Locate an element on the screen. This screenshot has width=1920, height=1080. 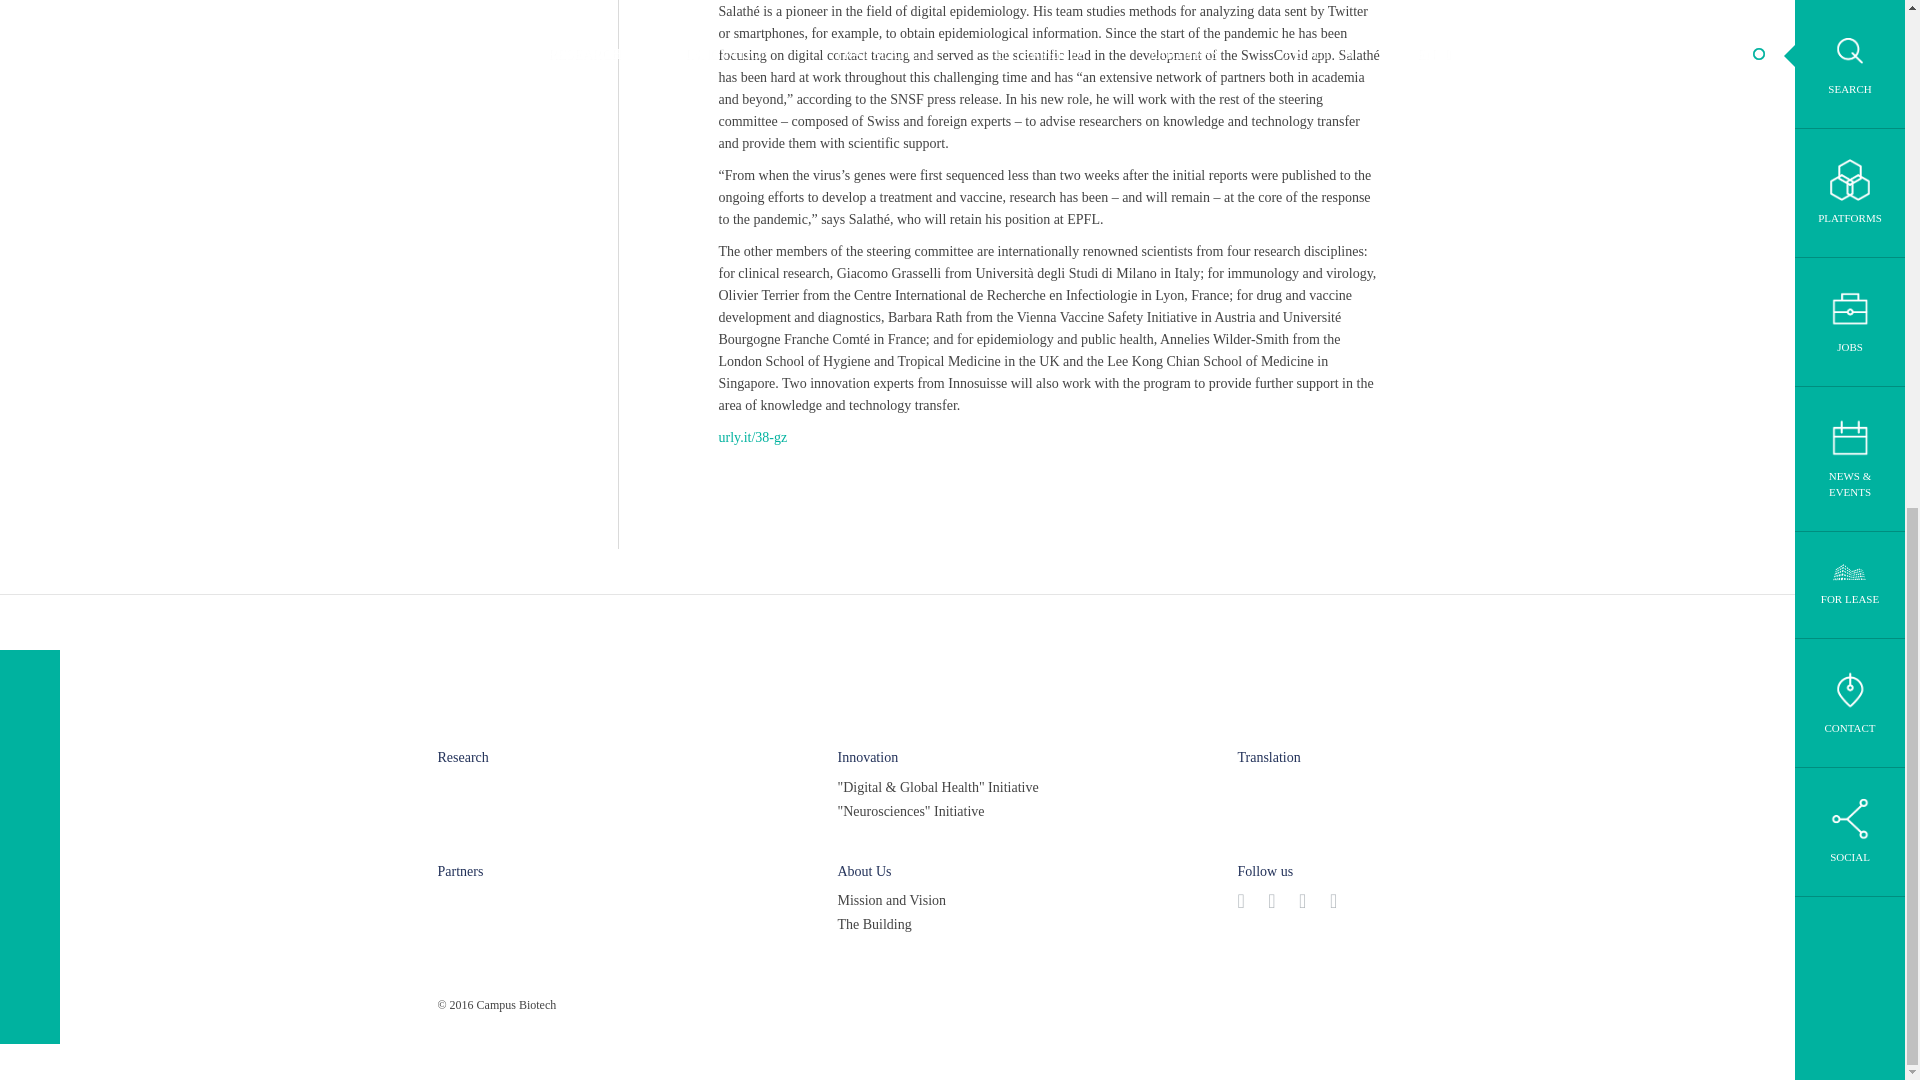
The Building is located at coordinates (874, 924).